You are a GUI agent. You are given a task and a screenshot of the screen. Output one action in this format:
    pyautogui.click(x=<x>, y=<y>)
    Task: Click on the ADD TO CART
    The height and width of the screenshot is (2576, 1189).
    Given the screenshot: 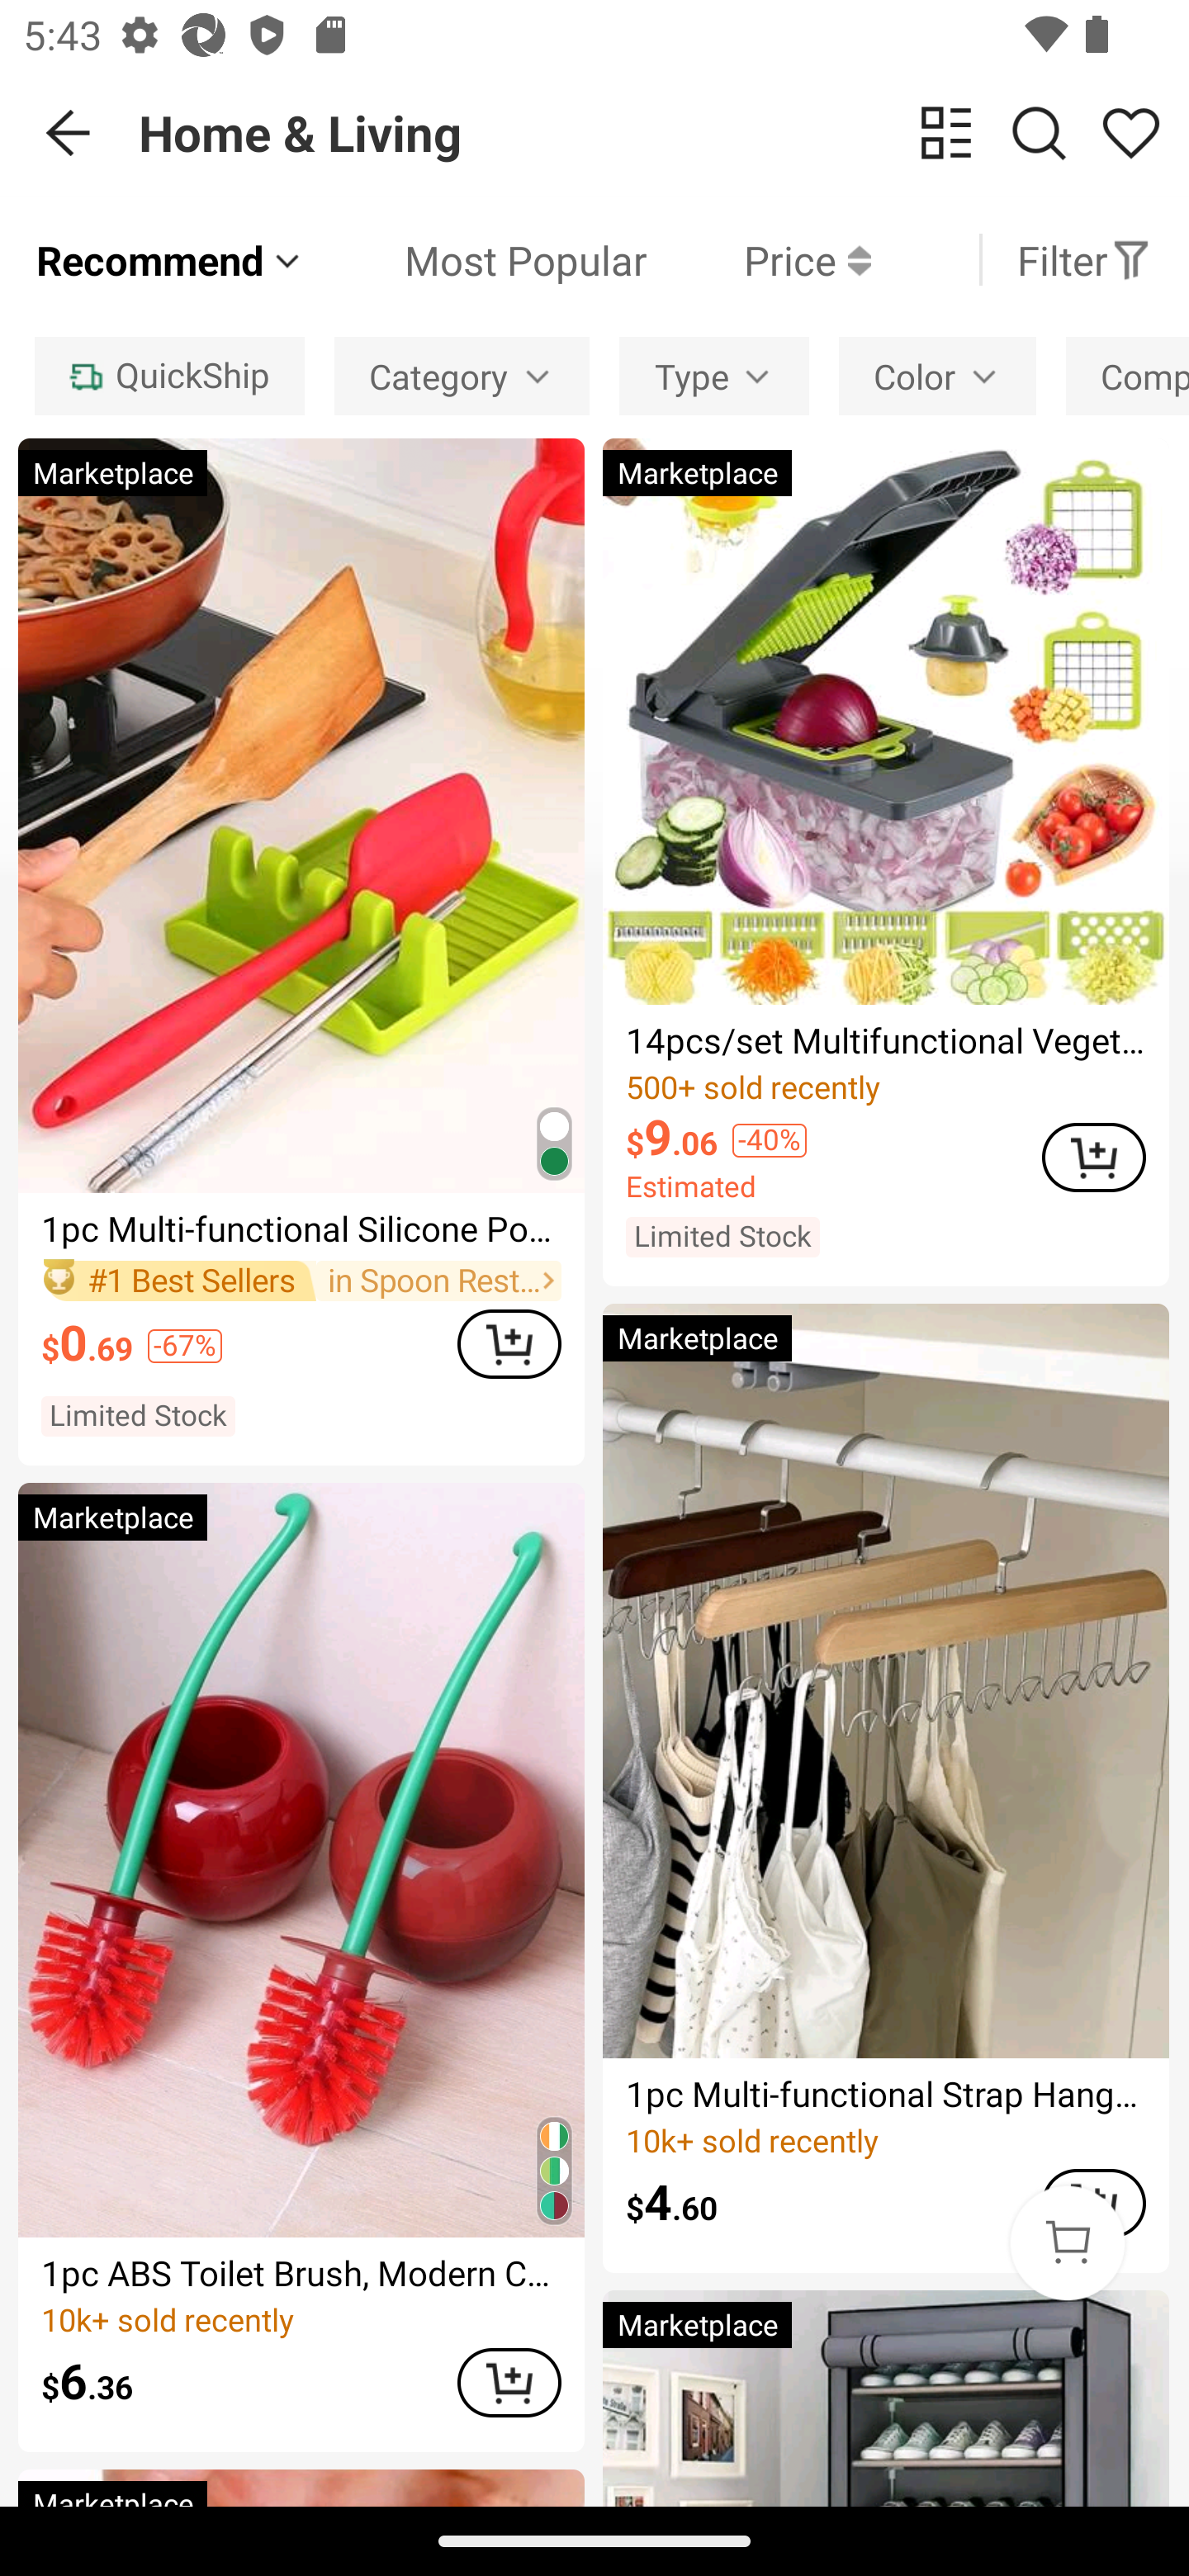 What is the action you would take?
    pyautogui.click(x=509, y=2383)
    